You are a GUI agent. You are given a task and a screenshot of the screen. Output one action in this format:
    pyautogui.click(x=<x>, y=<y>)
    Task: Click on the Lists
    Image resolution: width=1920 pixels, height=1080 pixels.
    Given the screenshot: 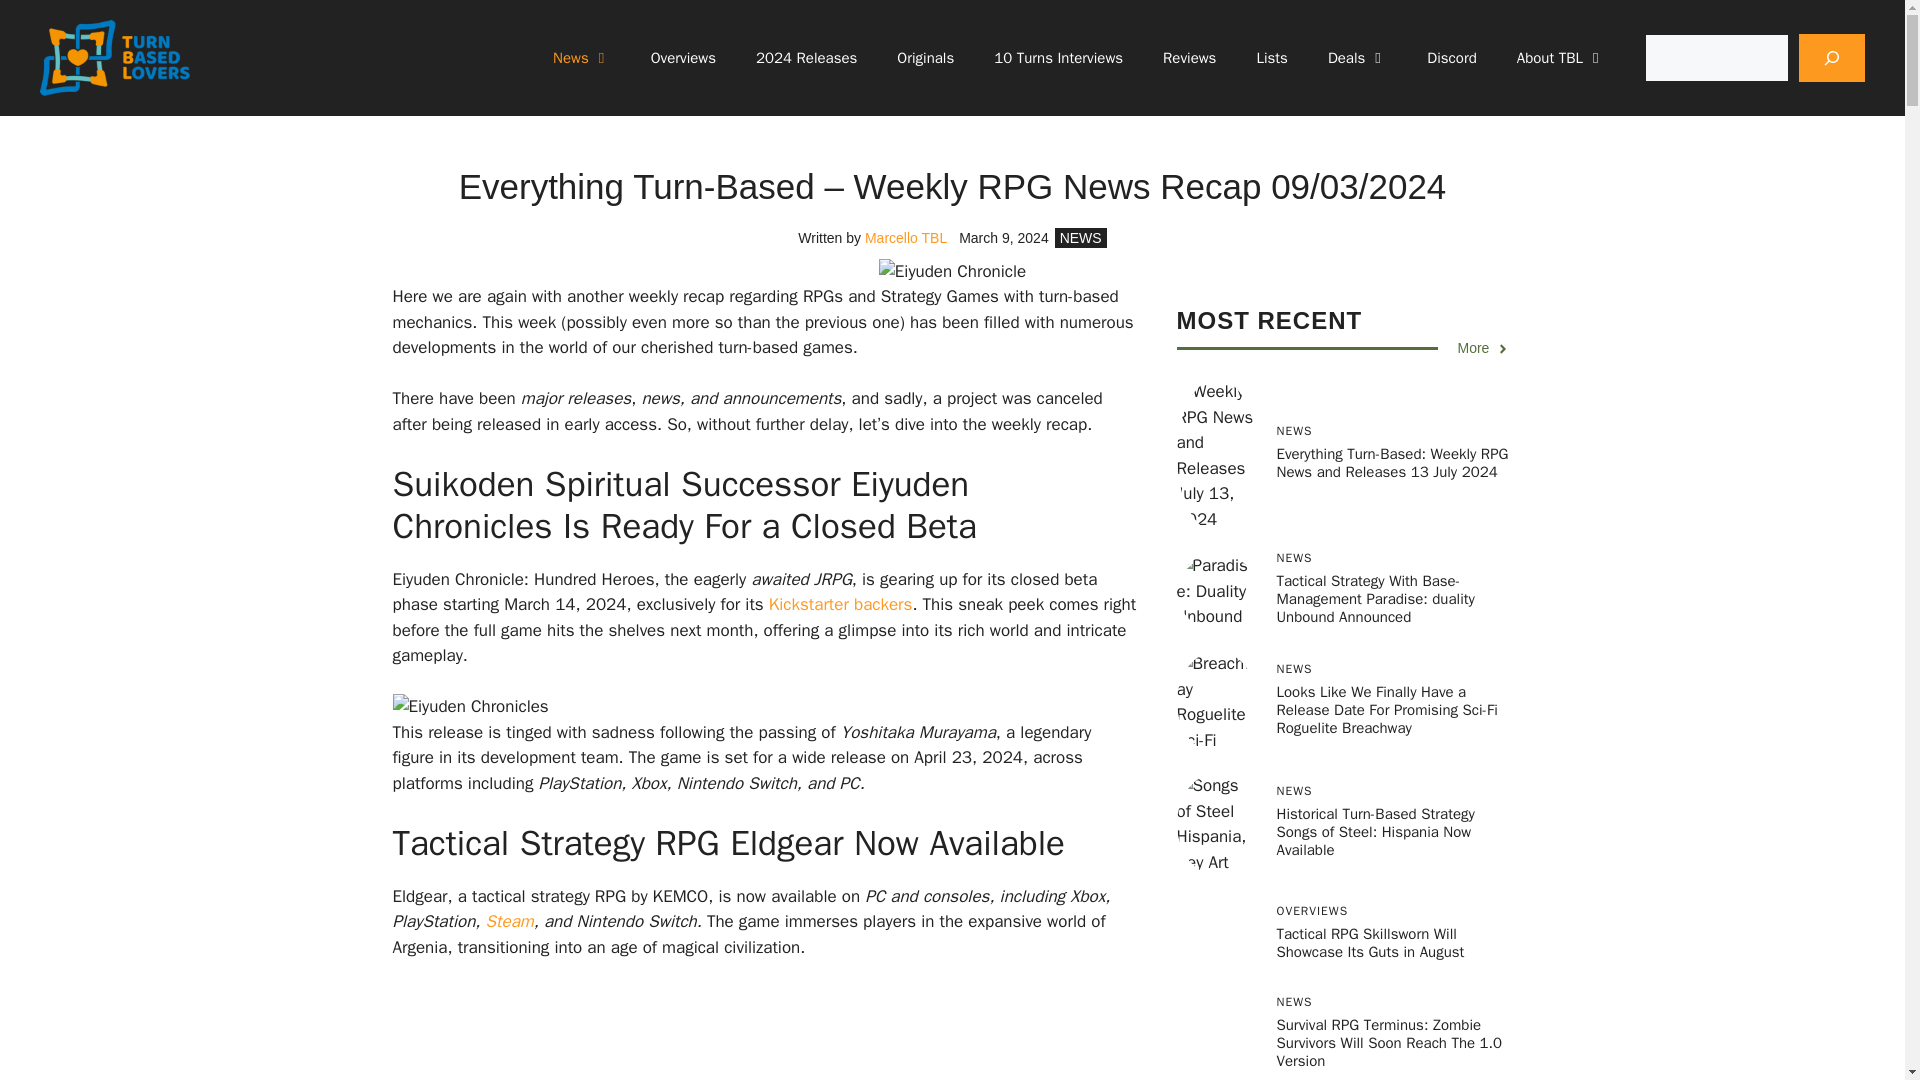 What is the action you would take?
    pyautogui.click(x=1272, y=58)
    